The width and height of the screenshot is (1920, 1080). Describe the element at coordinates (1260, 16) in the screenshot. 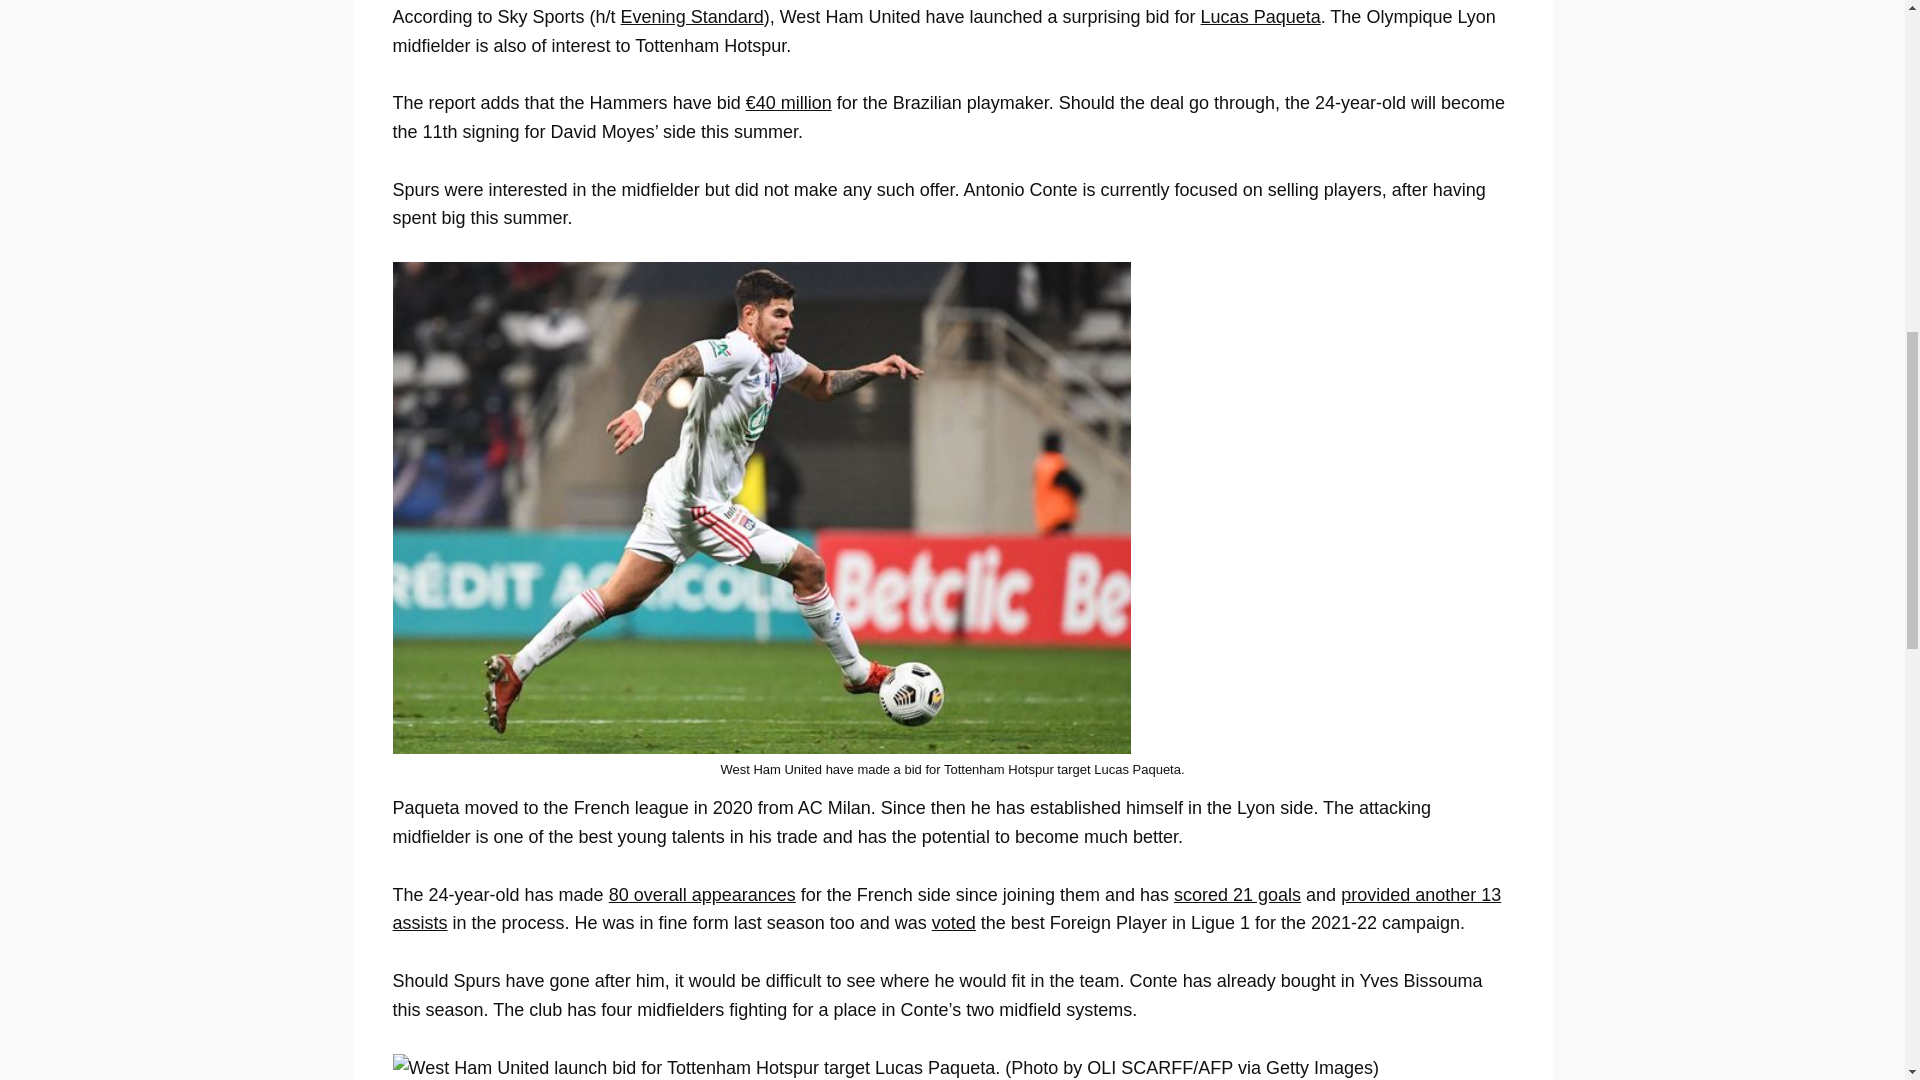

I see `Lucas Paqueta` at that location.